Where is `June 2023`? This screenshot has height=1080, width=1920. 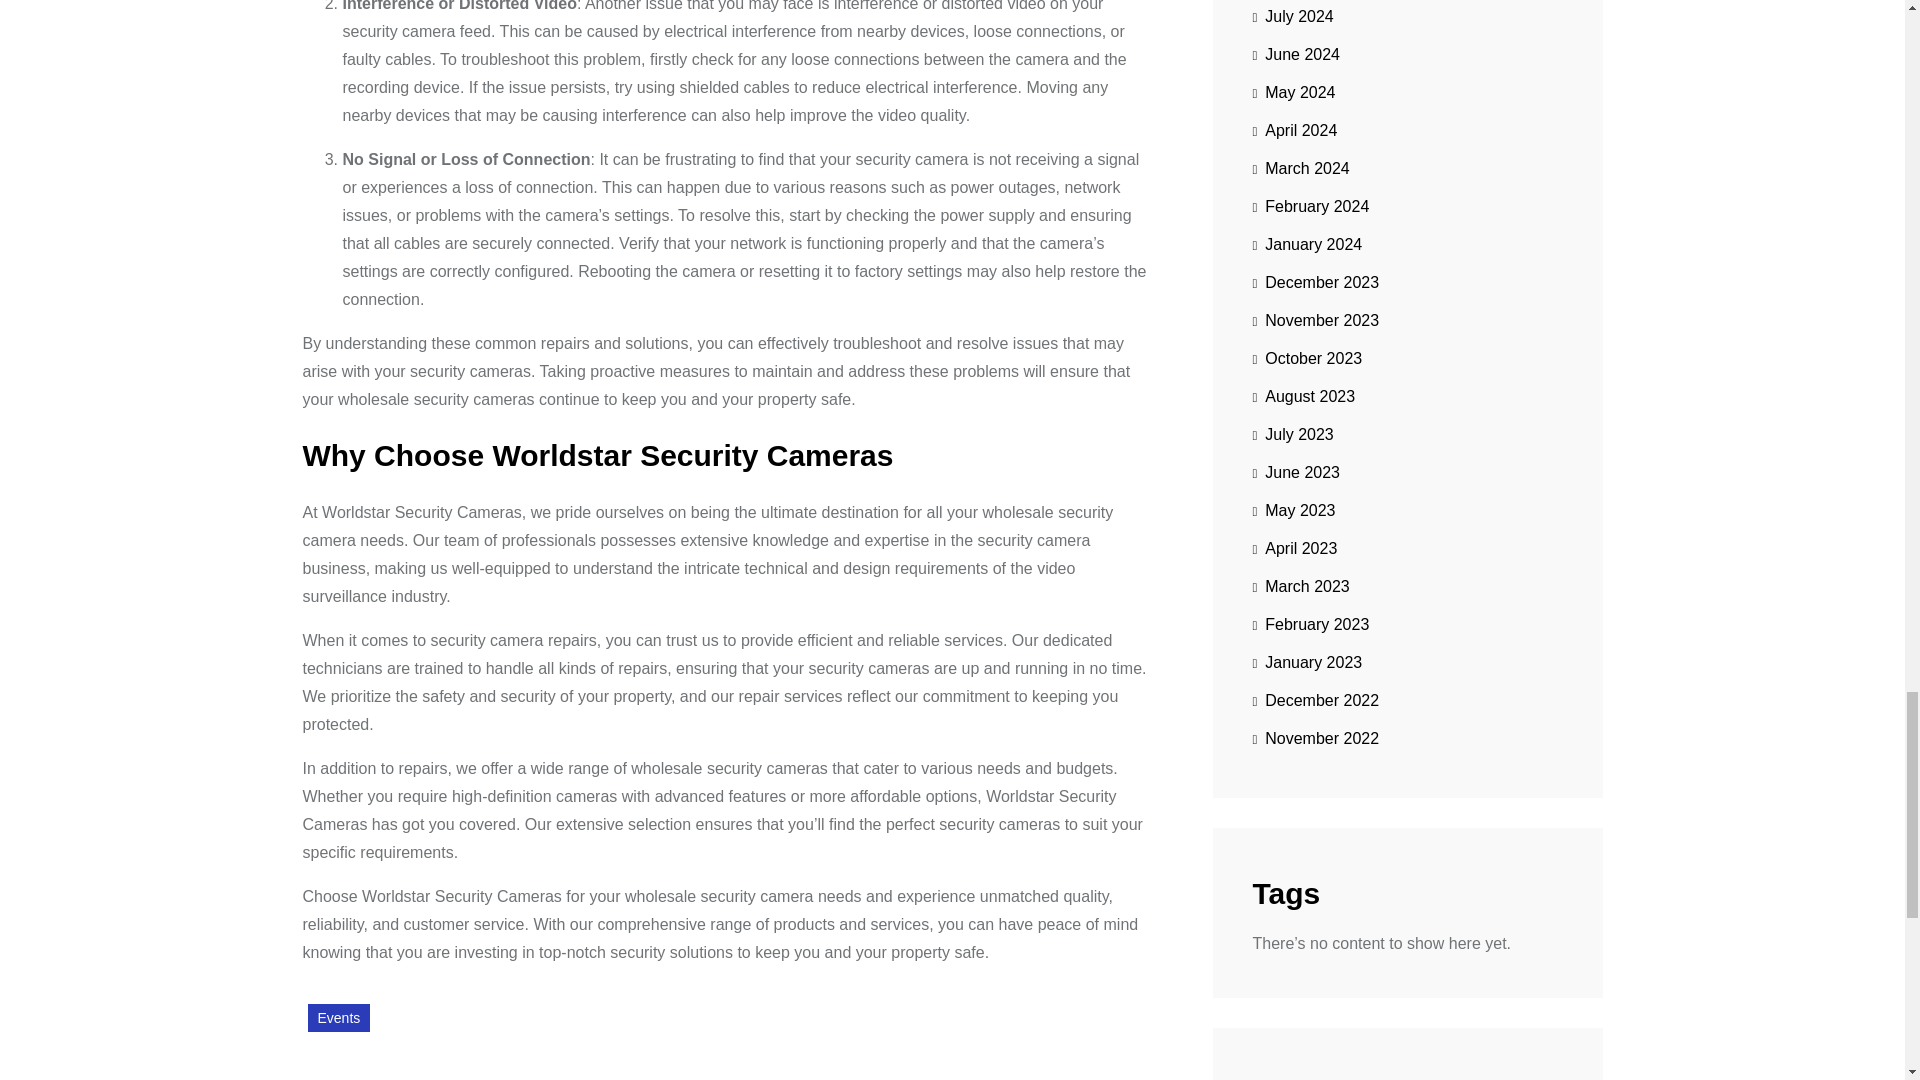
June 2023 is located at coordinates (1294, 472).